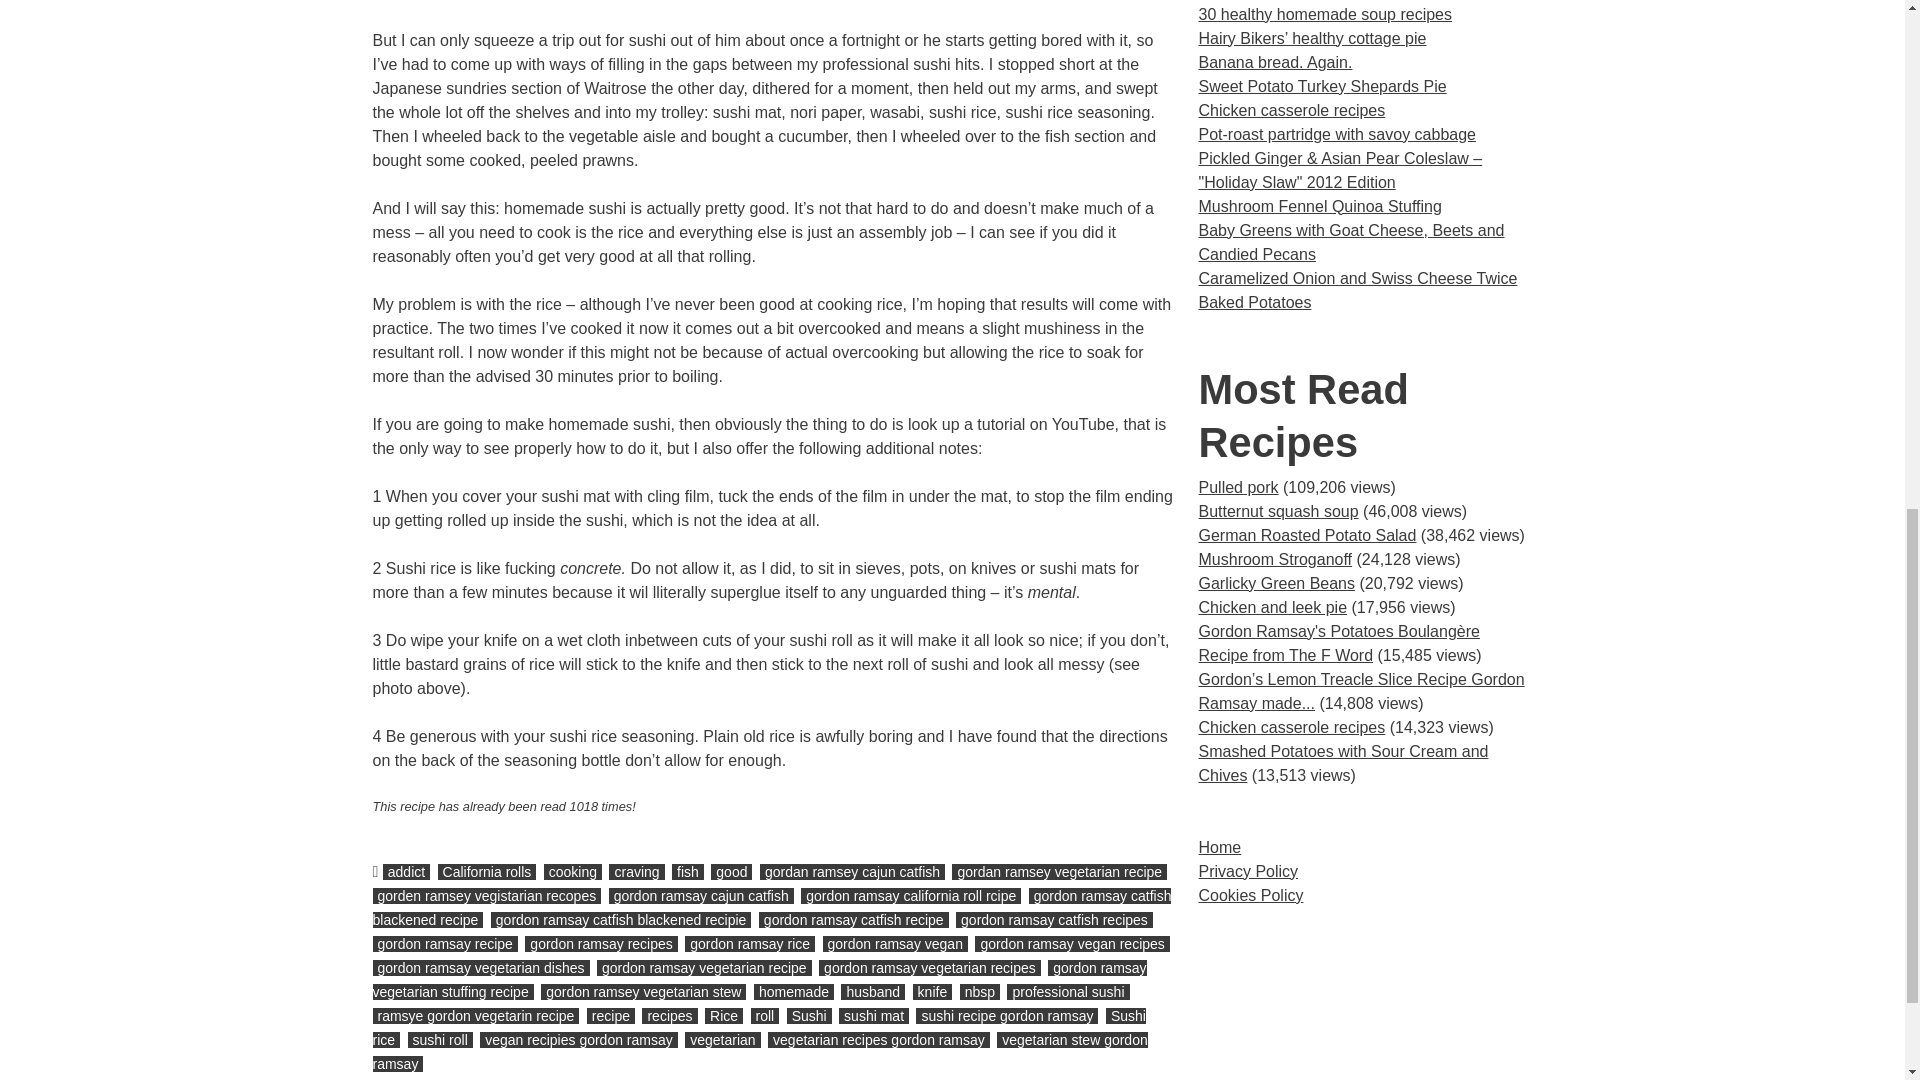 The width and height of the screenshot is (1920, 1080). Describe the element at coordinates (1278, 511) in the screenshot. I see `Butternut squash soup` at that location.